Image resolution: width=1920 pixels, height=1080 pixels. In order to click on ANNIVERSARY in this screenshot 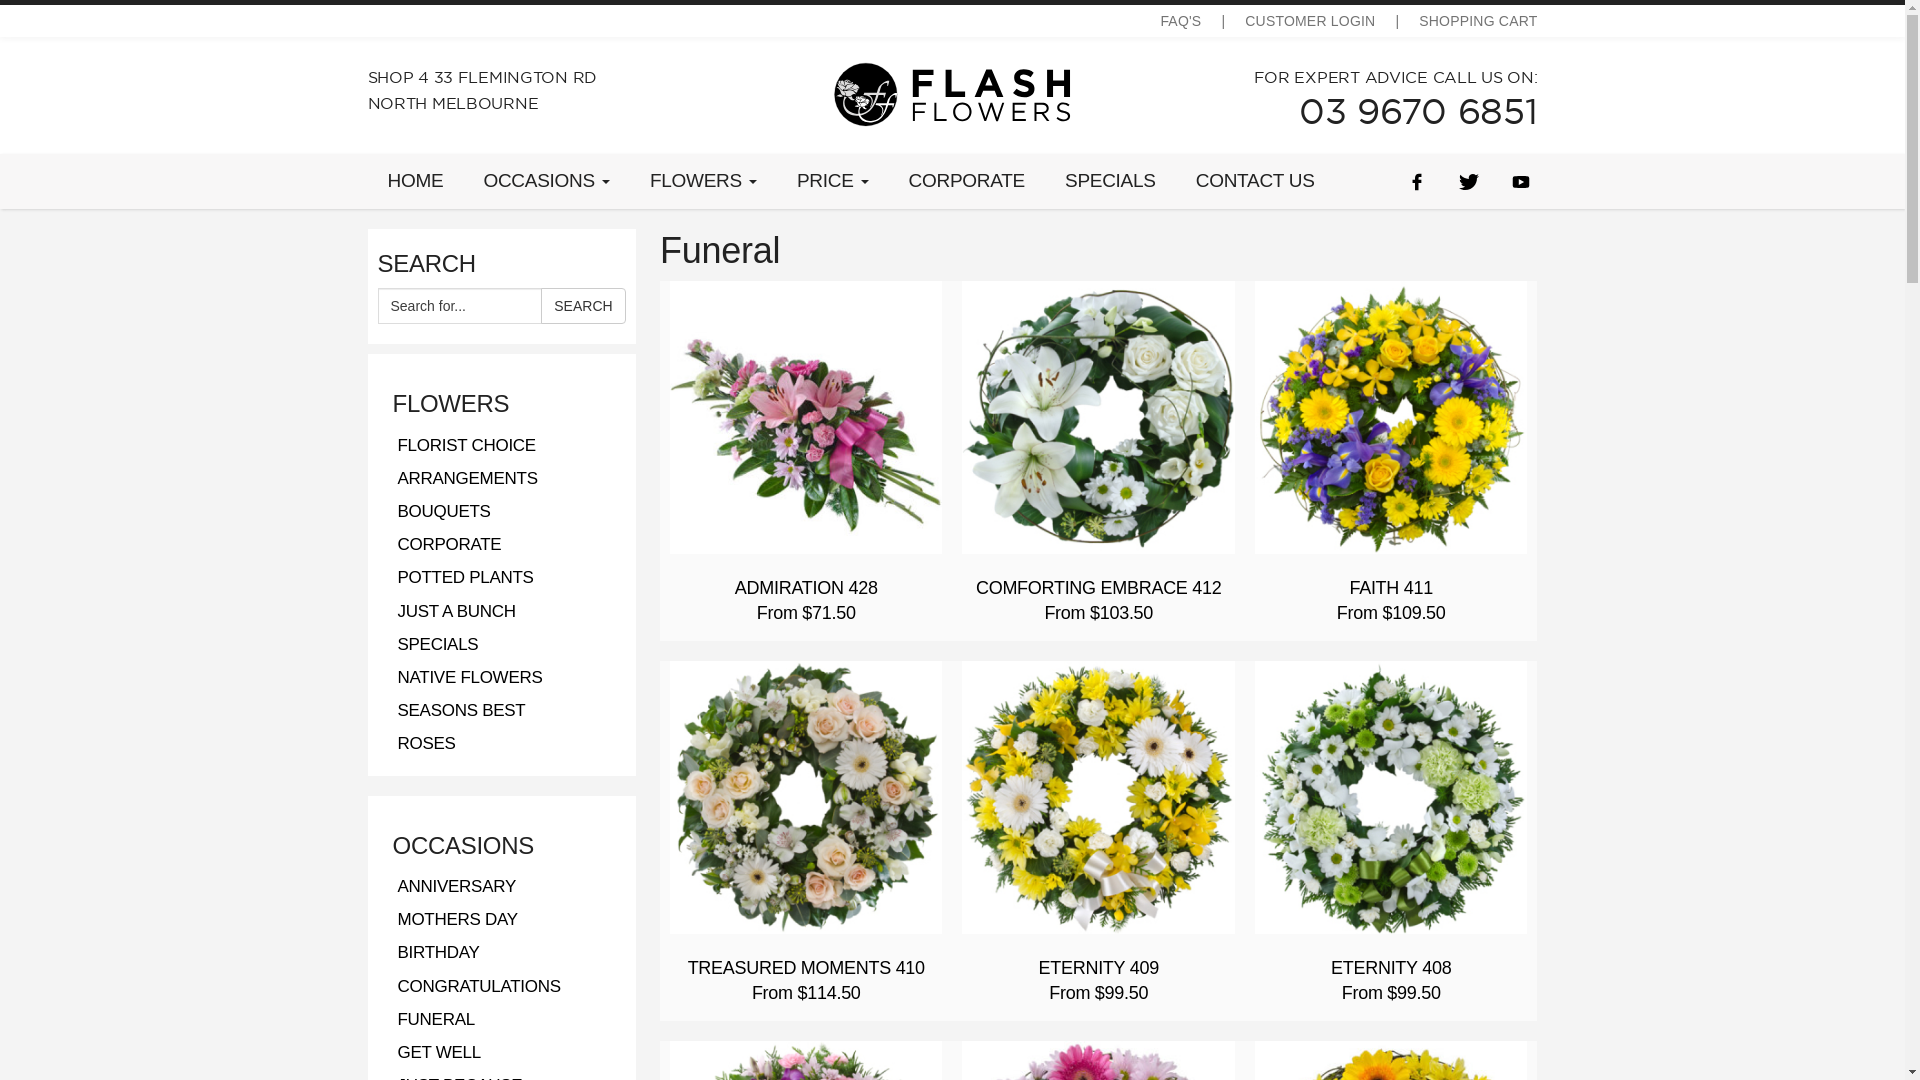, I will do `click(456, 886)`.